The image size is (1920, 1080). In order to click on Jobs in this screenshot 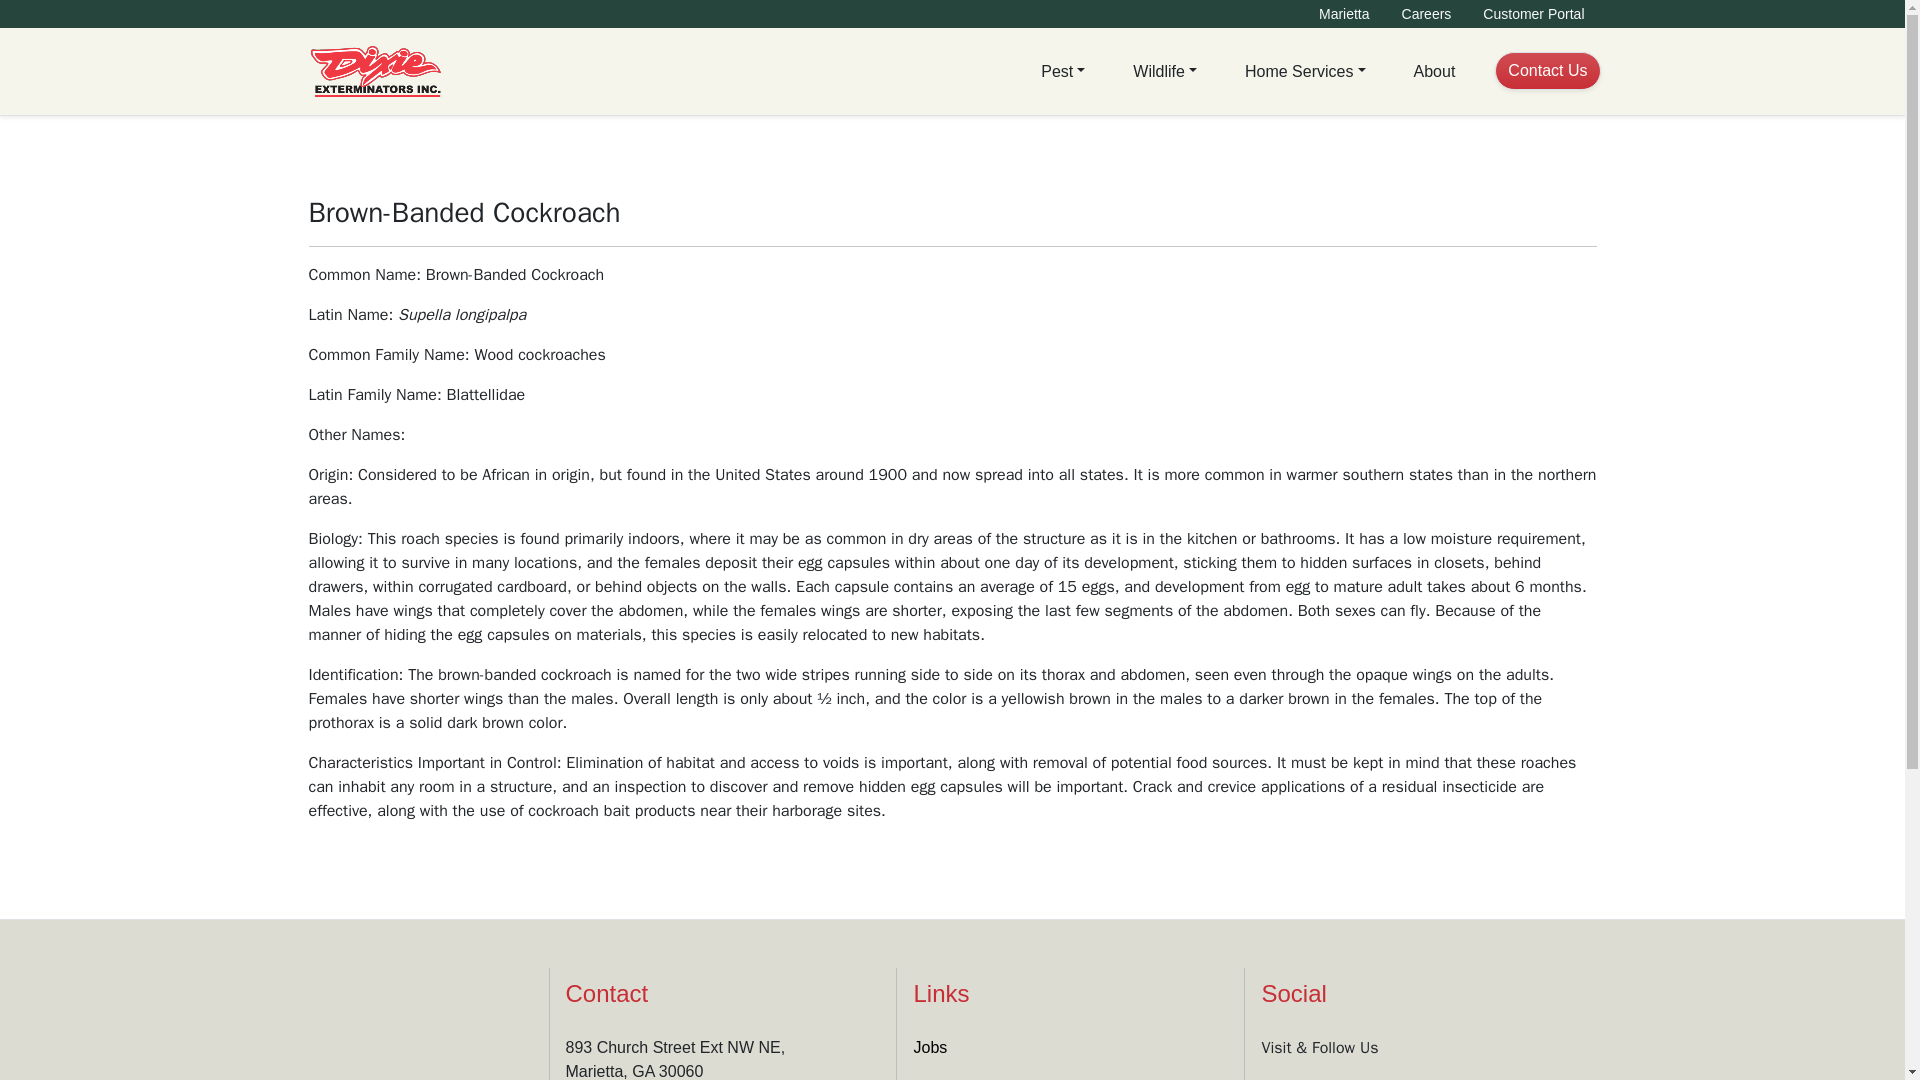, I will do `click(930, 1047)`.